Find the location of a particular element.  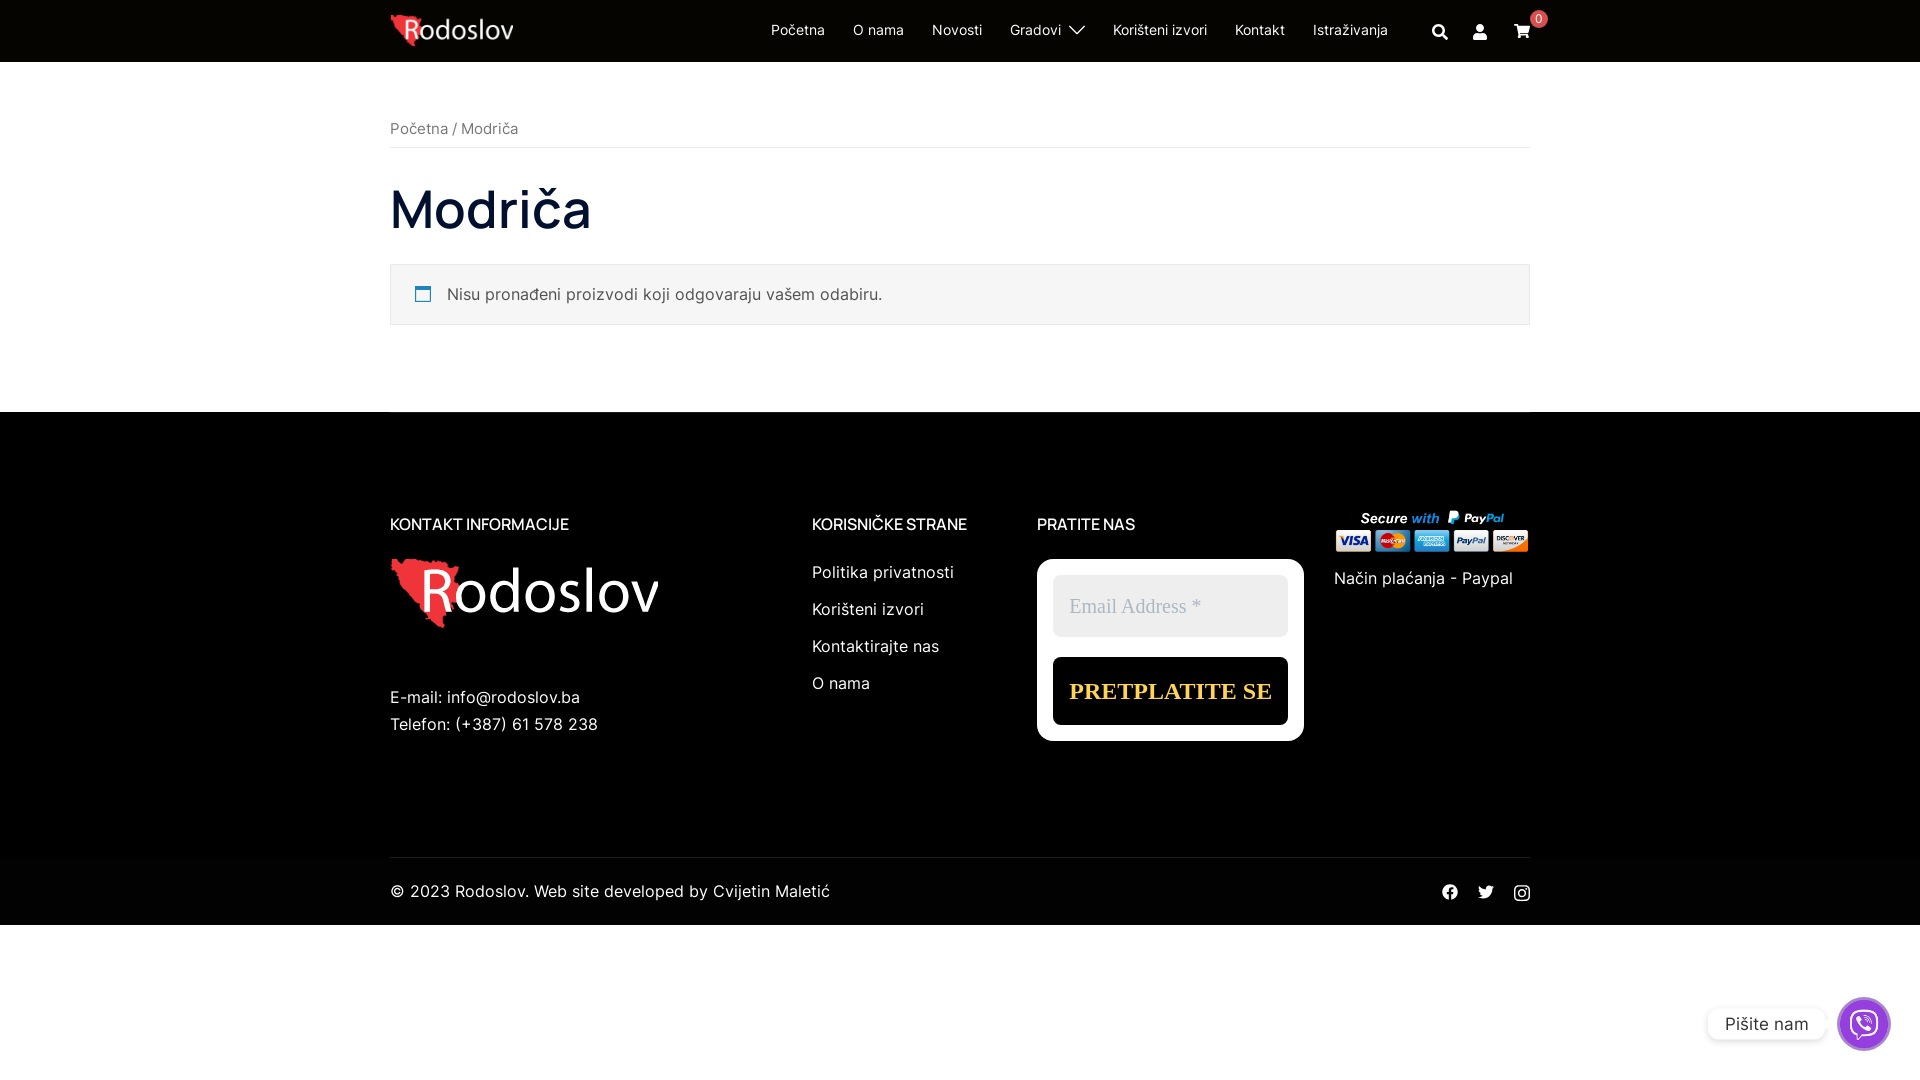

O nama is located at coordinates (841, 683).